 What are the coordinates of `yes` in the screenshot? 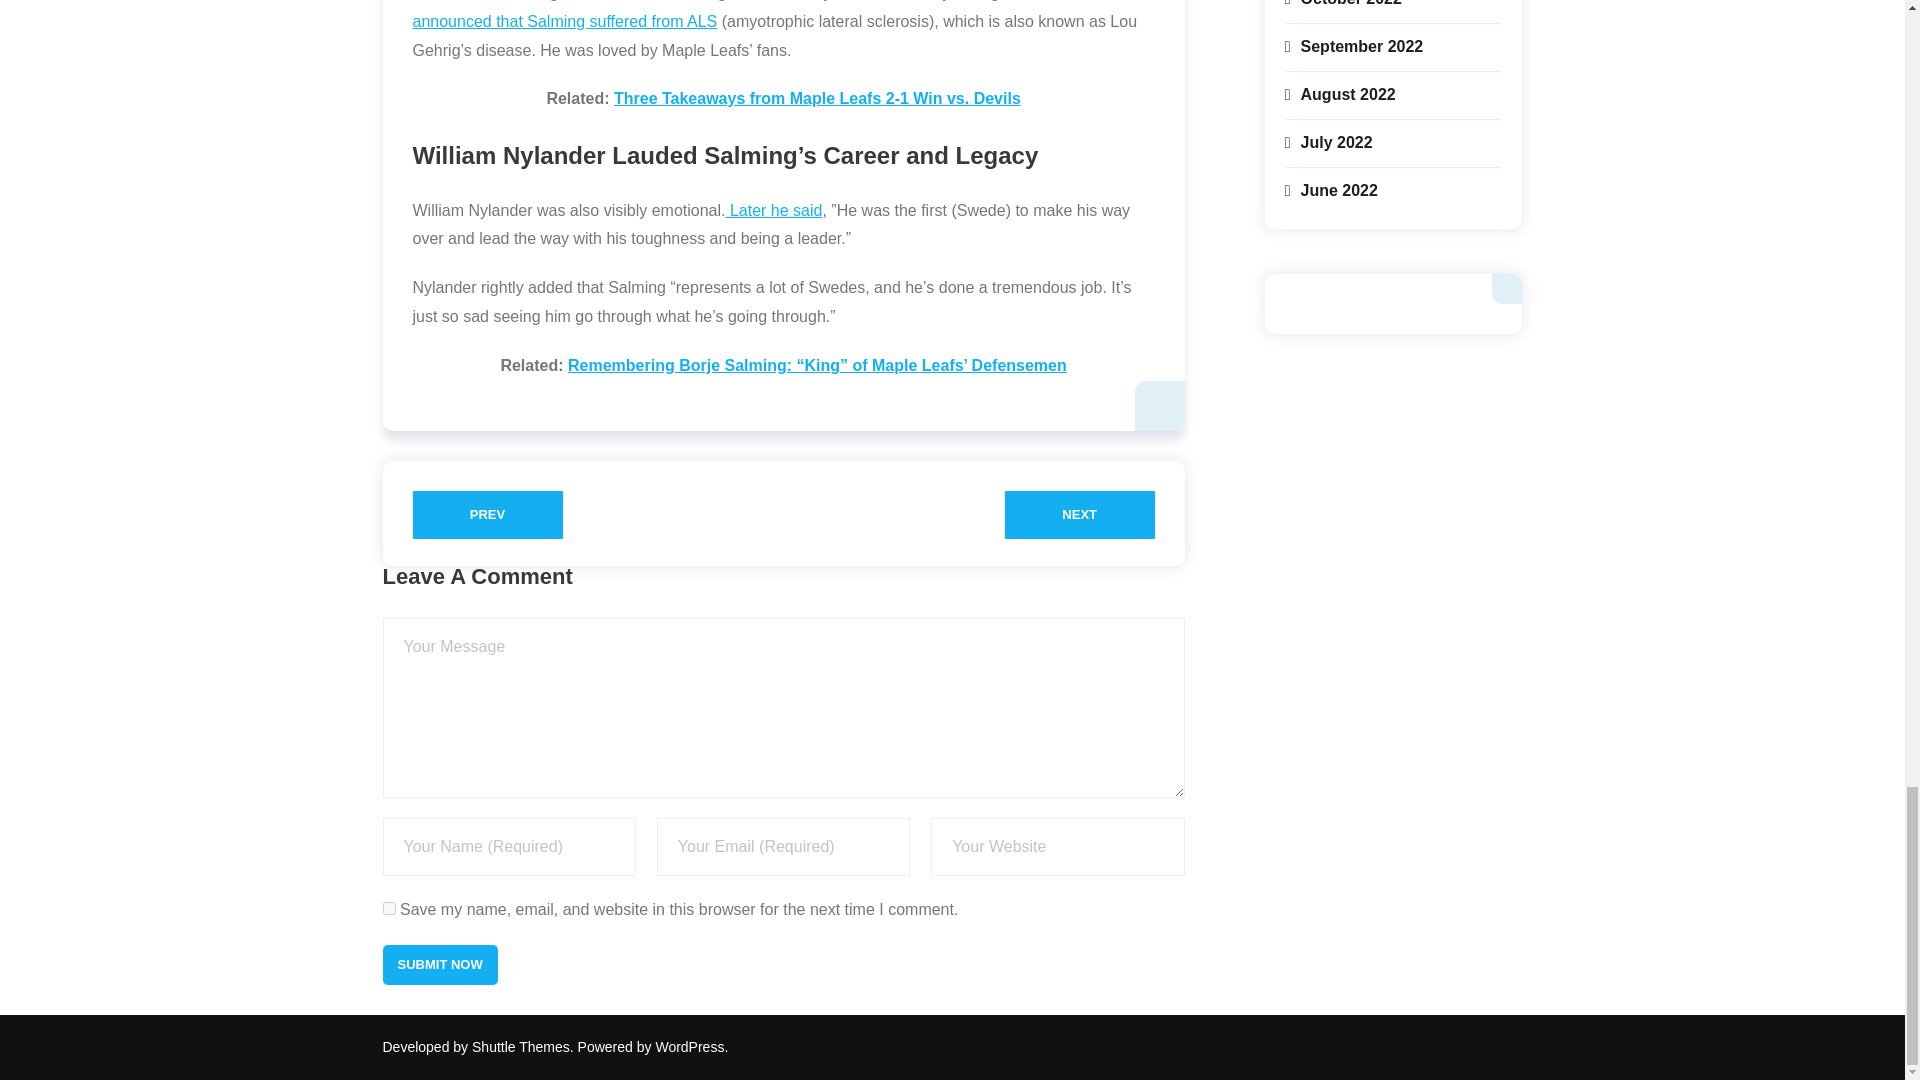 It's located at (388, 908).